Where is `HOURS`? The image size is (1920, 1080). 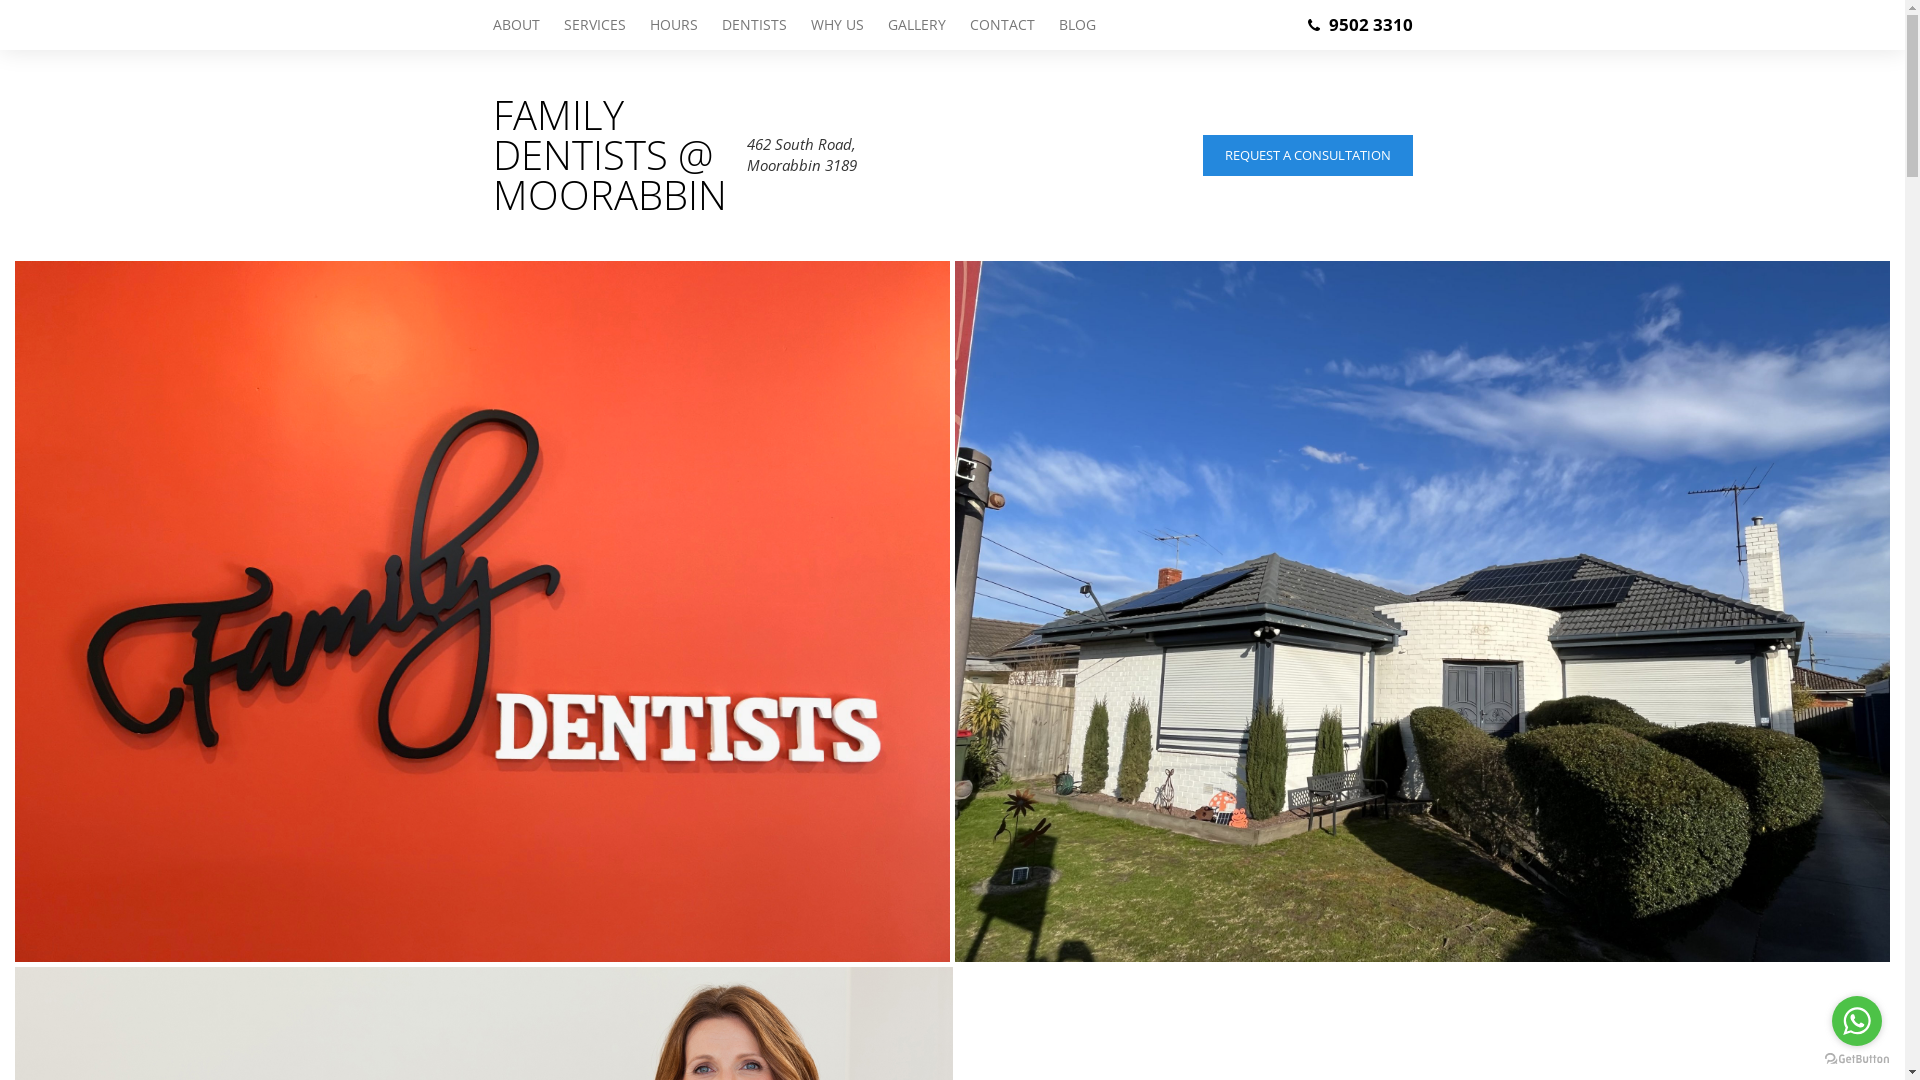 HOURS is located at coordinates (674, 25).